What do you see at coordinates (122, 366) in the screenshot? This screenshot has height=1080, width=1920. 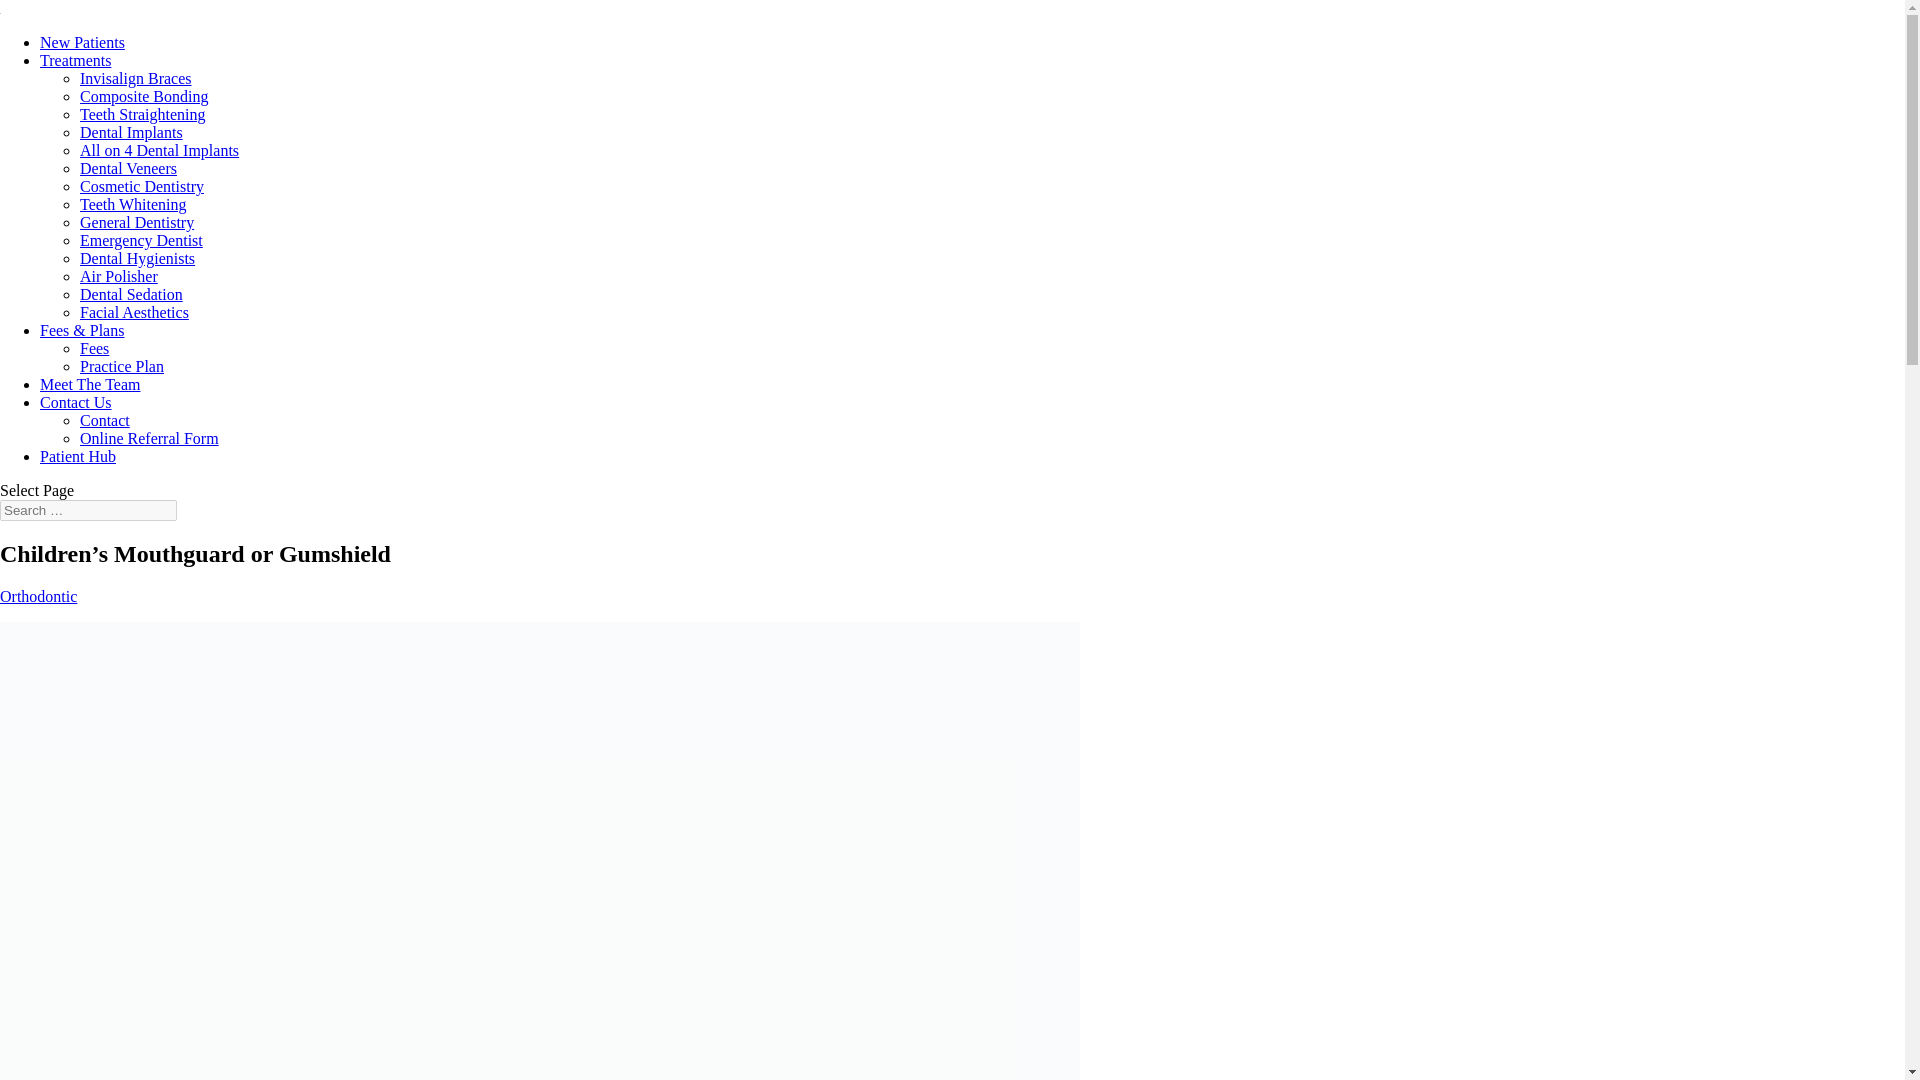 I see `Practice Plan` at bounding box center [122, 366].